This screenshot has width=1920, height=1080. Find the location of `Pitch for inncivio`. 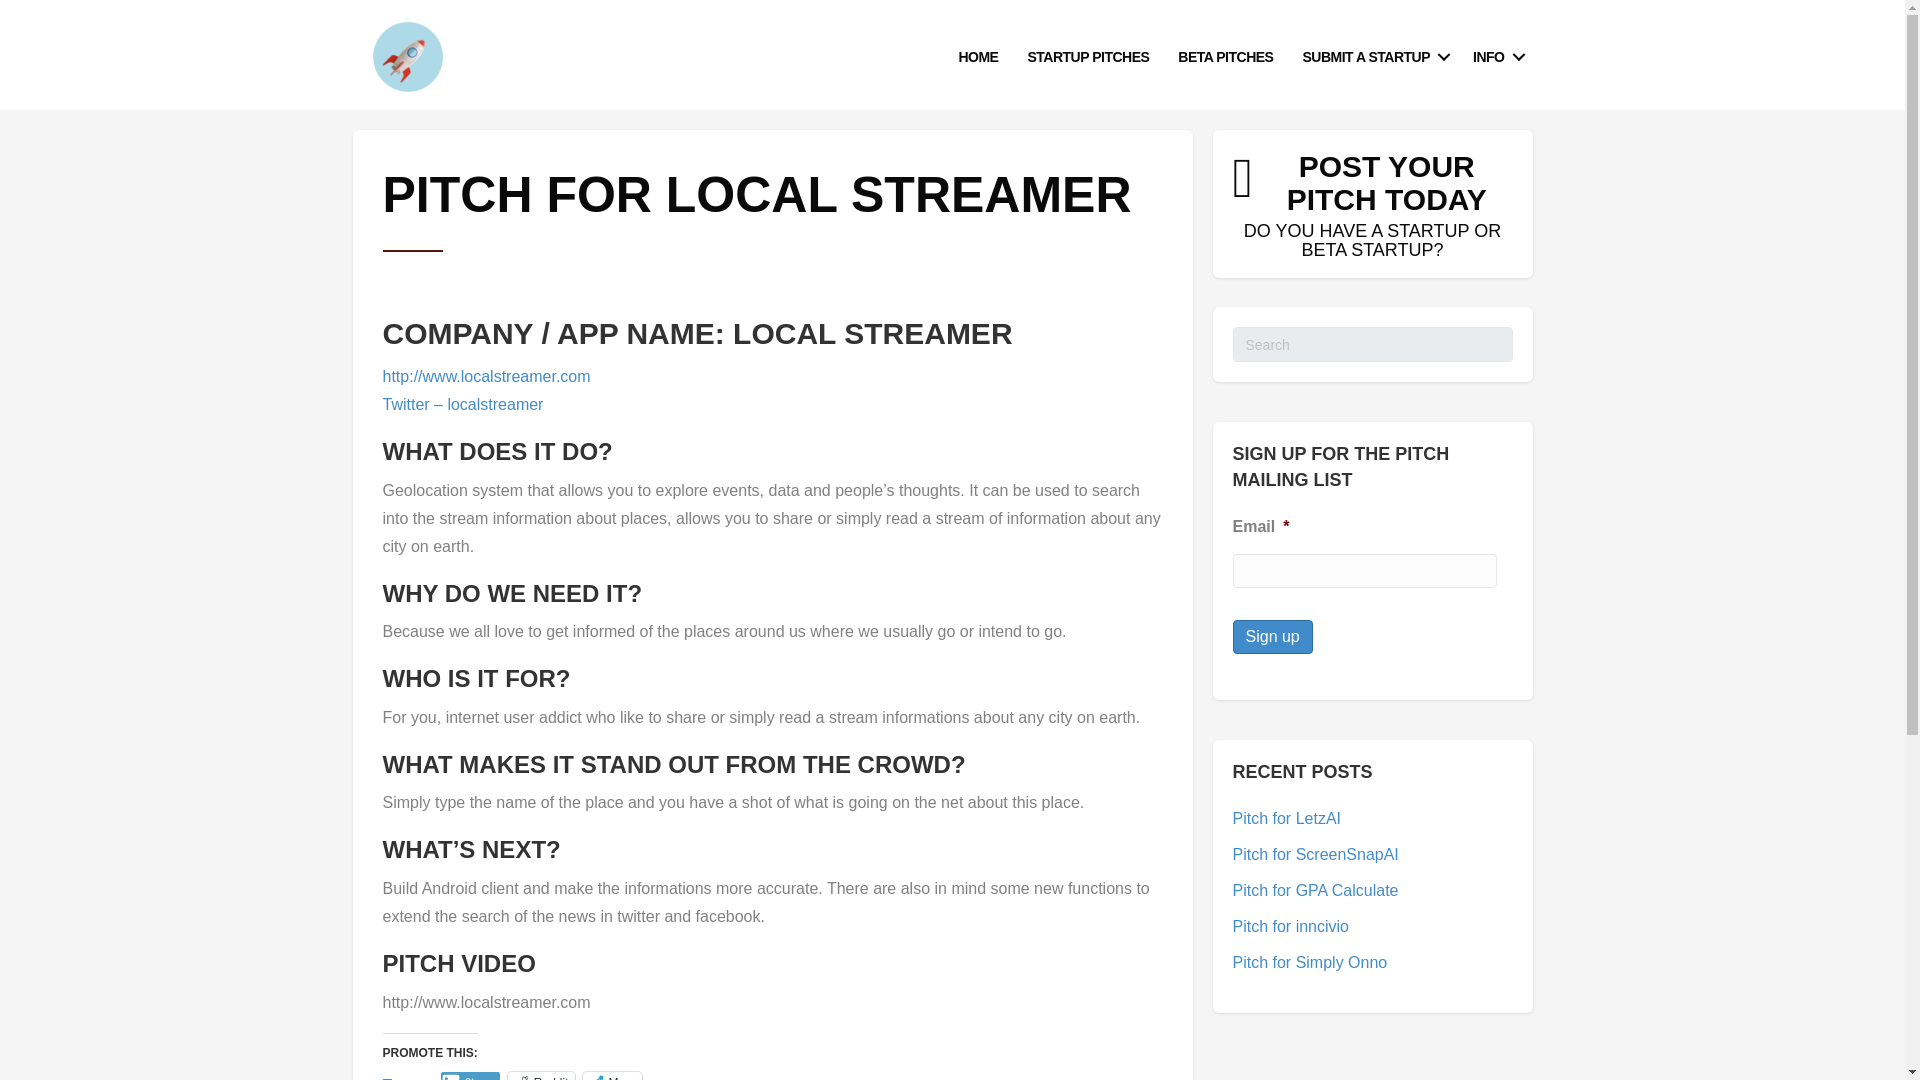

Pitch for inncivio is located at coordinates (1290, 926).